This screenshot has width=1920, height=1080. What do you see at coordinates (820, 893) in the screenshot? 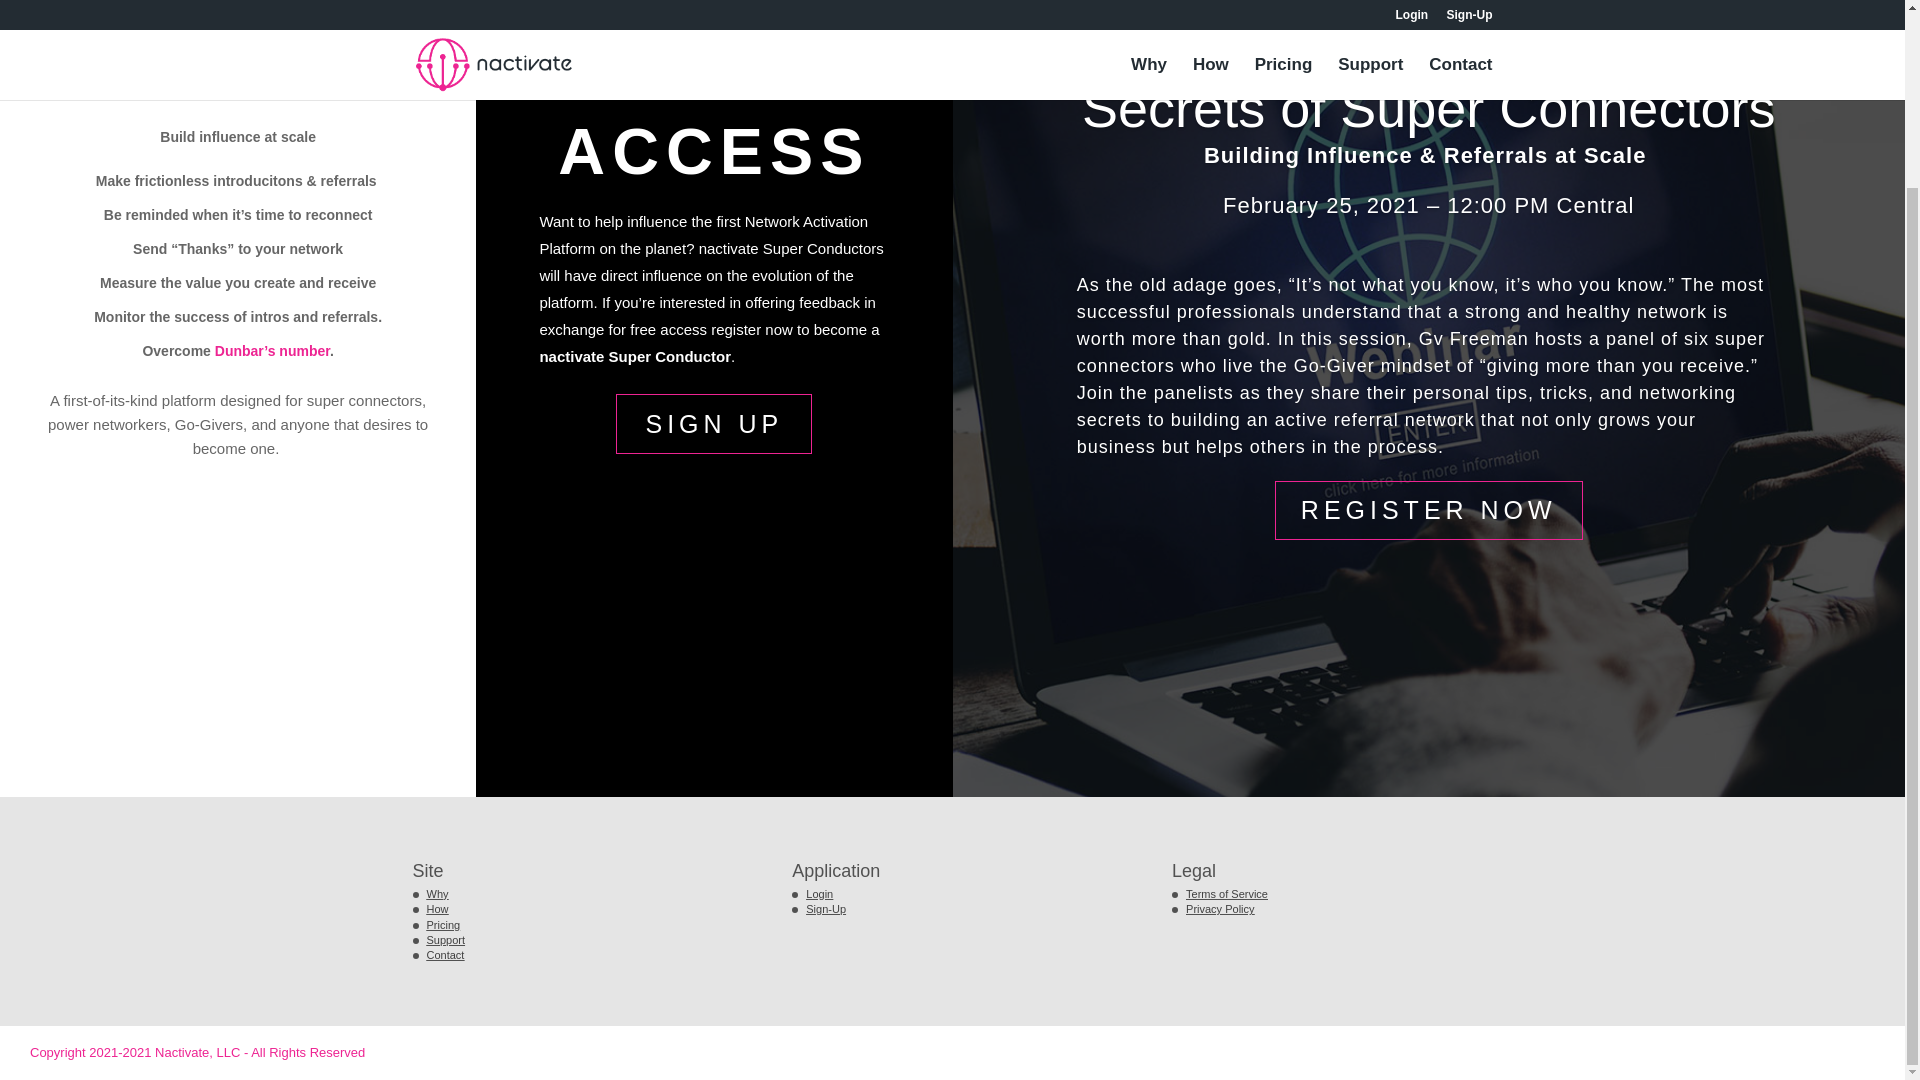
I see `Login` at bounding box center [820, 893].